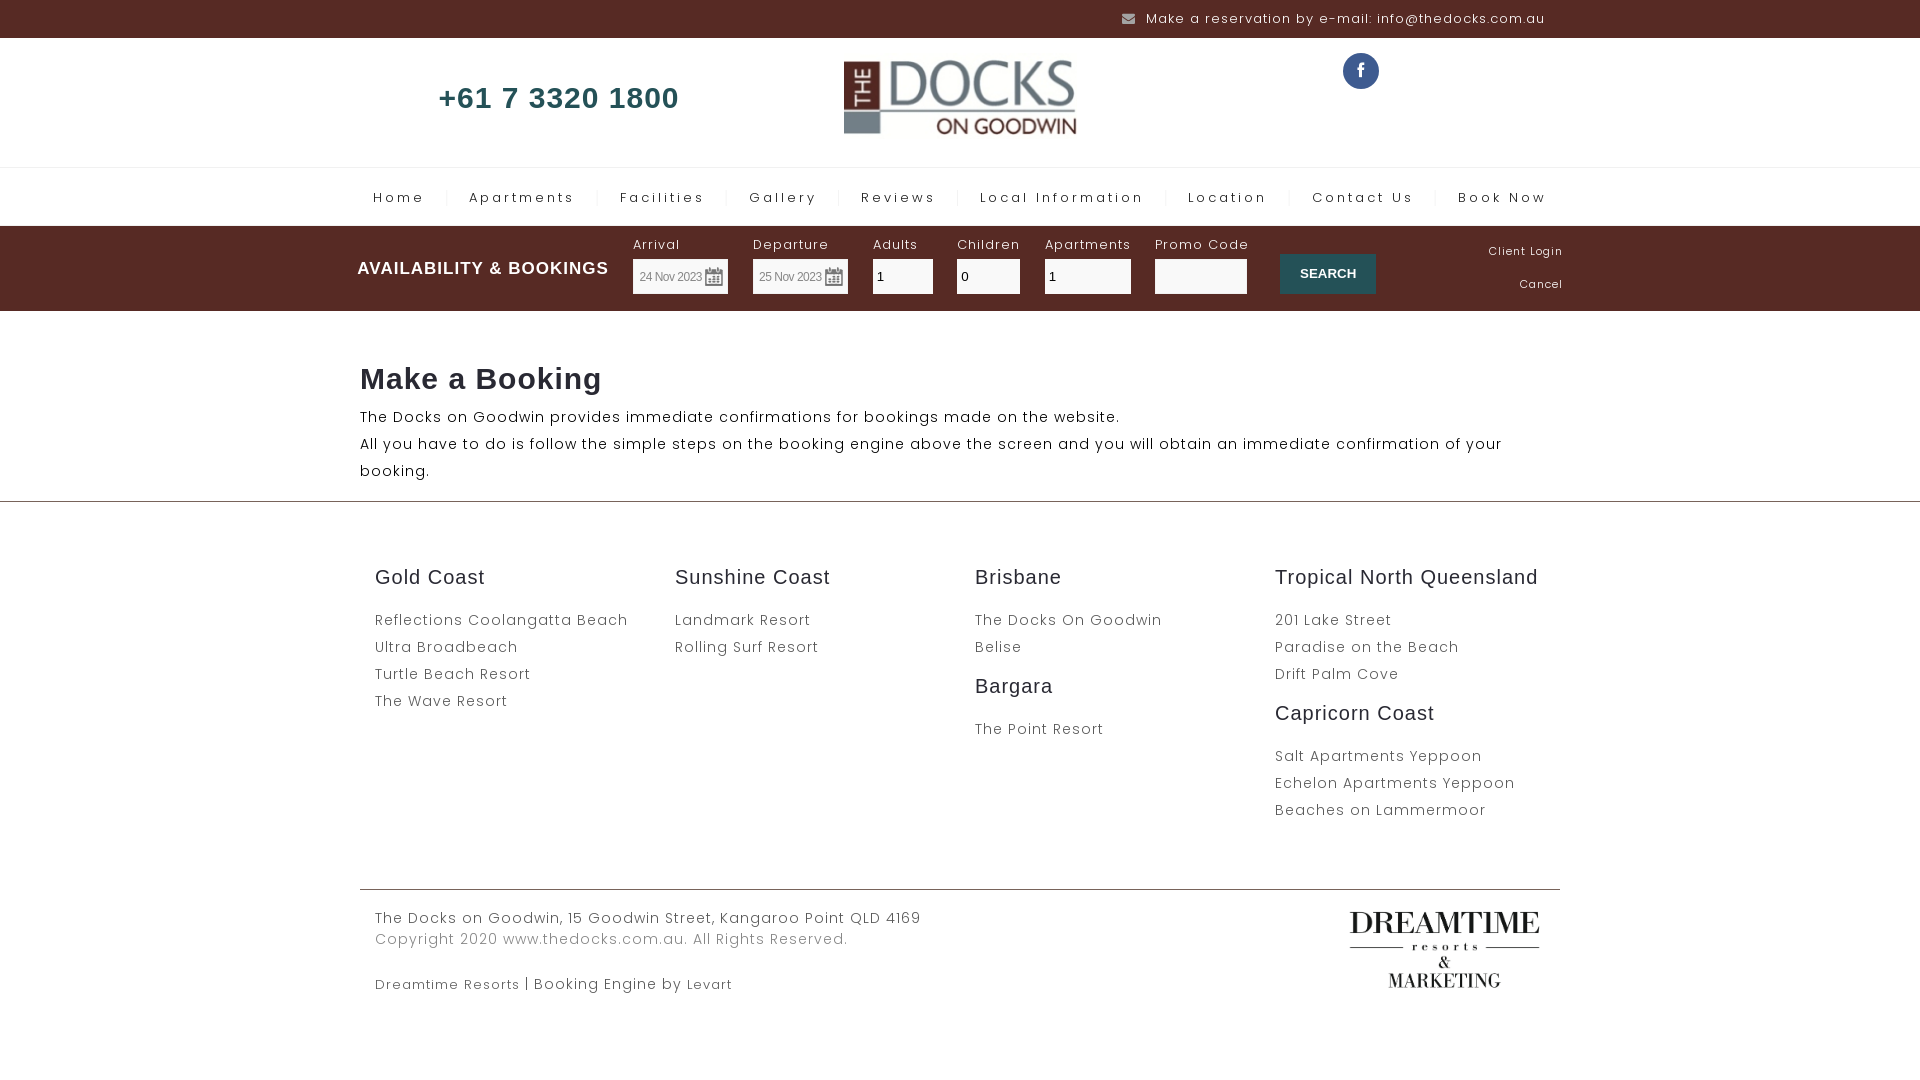  I want to click on Dreamtime Resorts, so click(448, 984).